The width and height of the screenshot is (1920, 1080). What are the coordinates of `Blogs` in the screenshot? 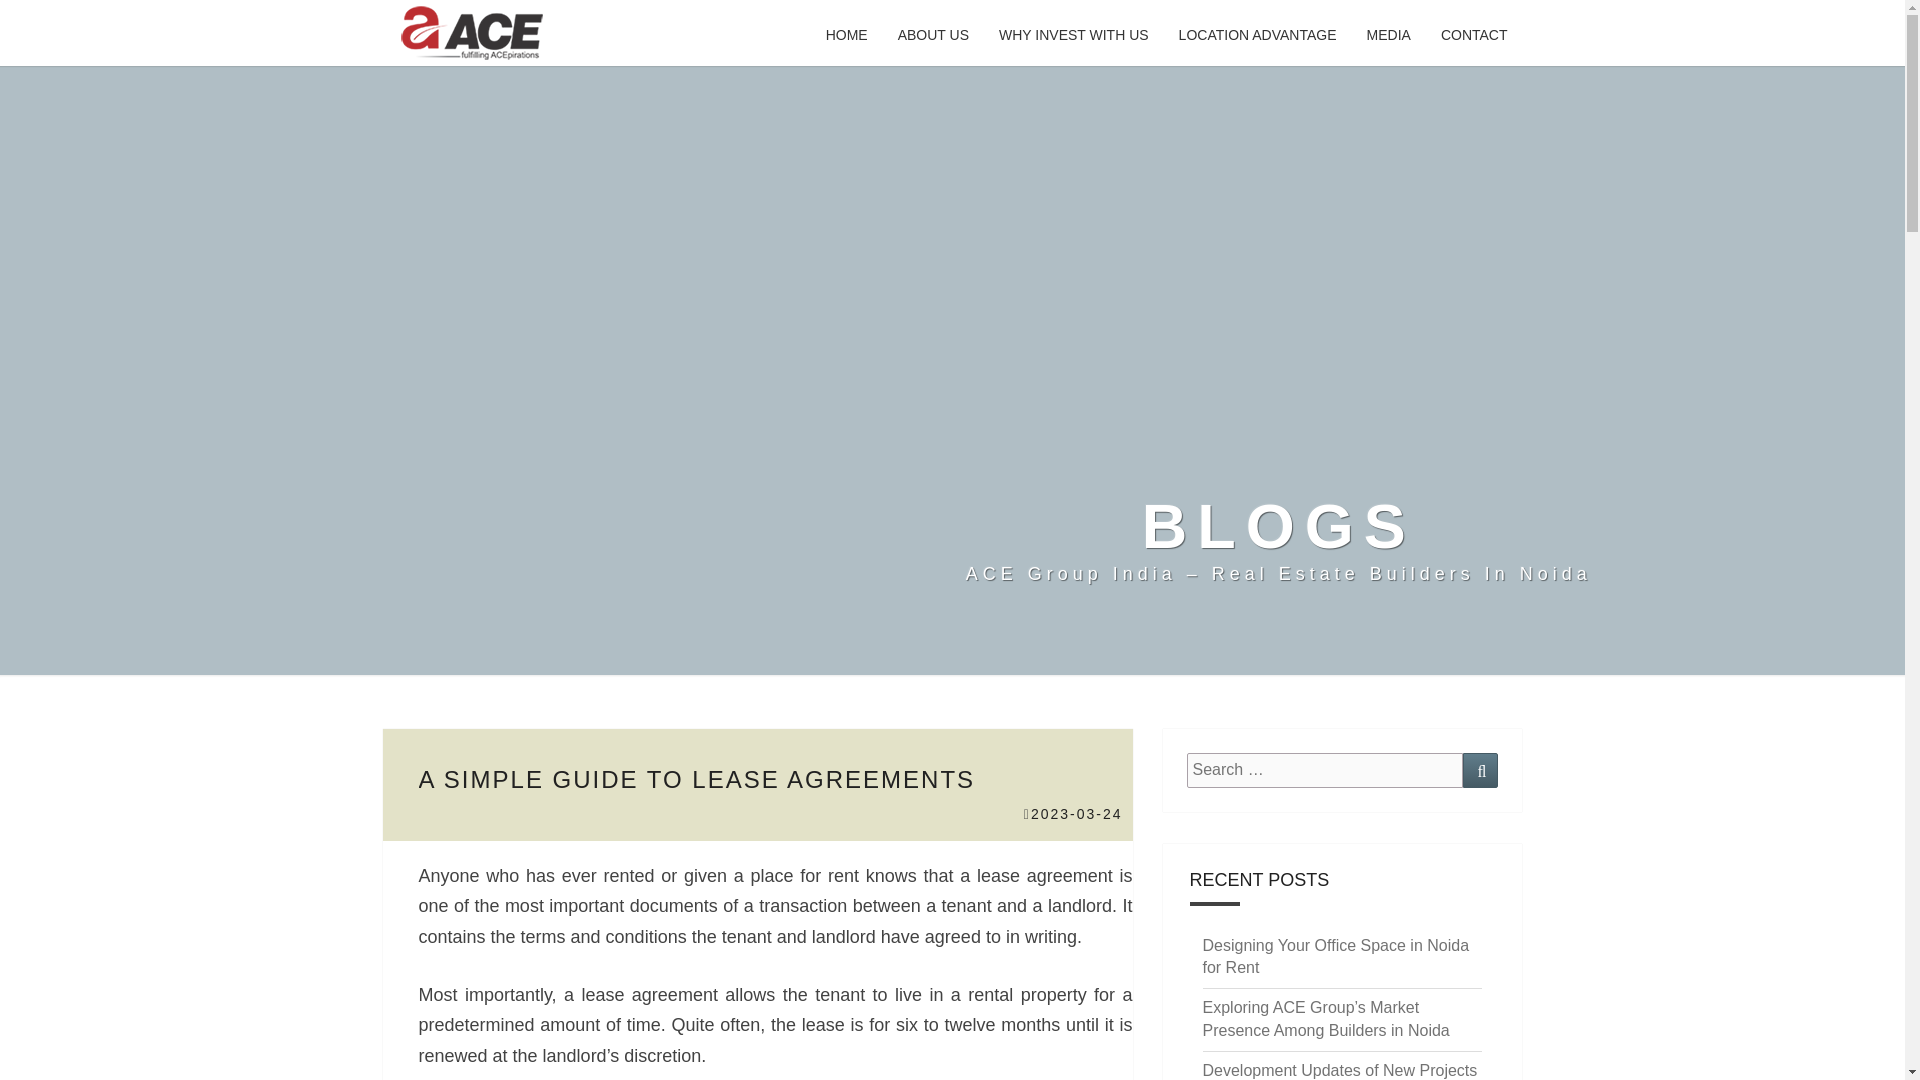 It's located at (1278, 540).